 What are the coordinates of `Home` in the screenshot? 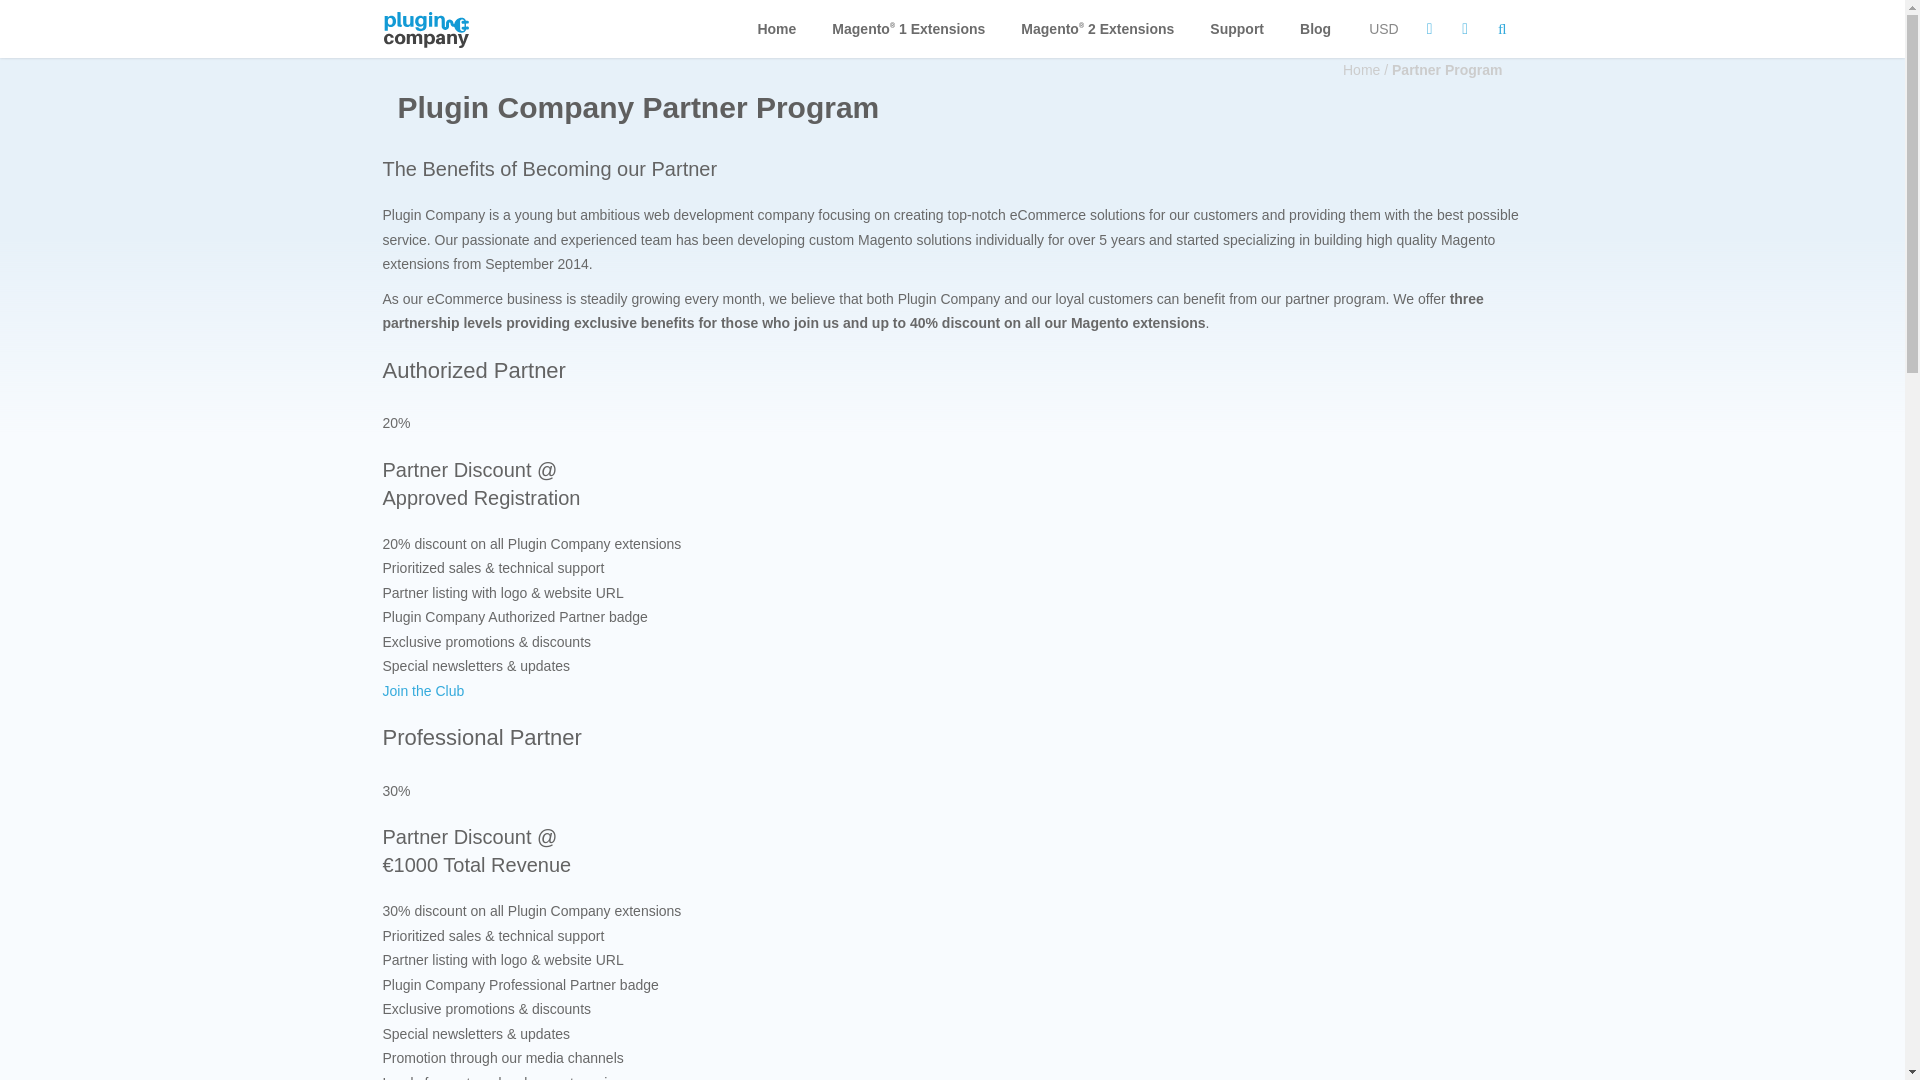 It's located at (776, 28).